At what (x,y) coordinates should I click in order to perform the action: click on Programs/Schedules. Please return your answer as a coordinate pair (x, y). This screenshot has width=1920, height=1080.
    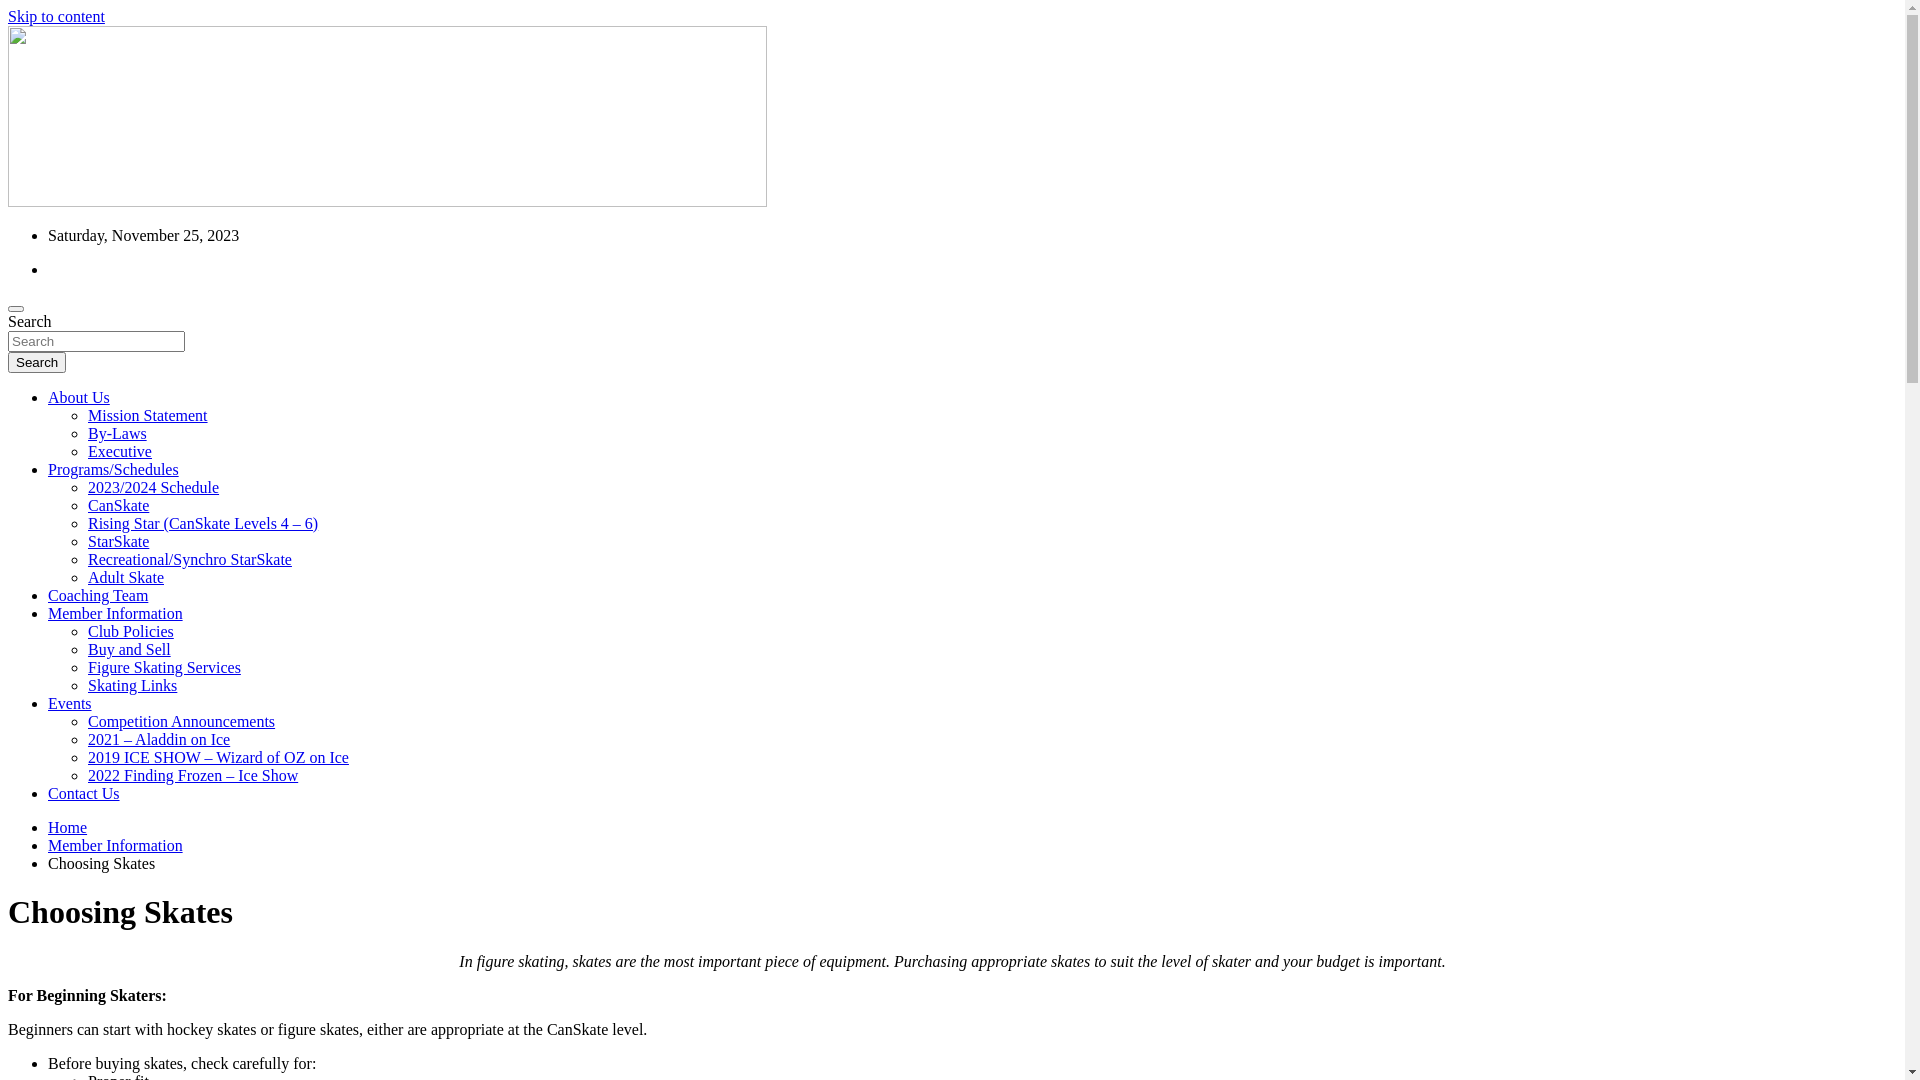
    Looking at the image, I should click on (114, 470).